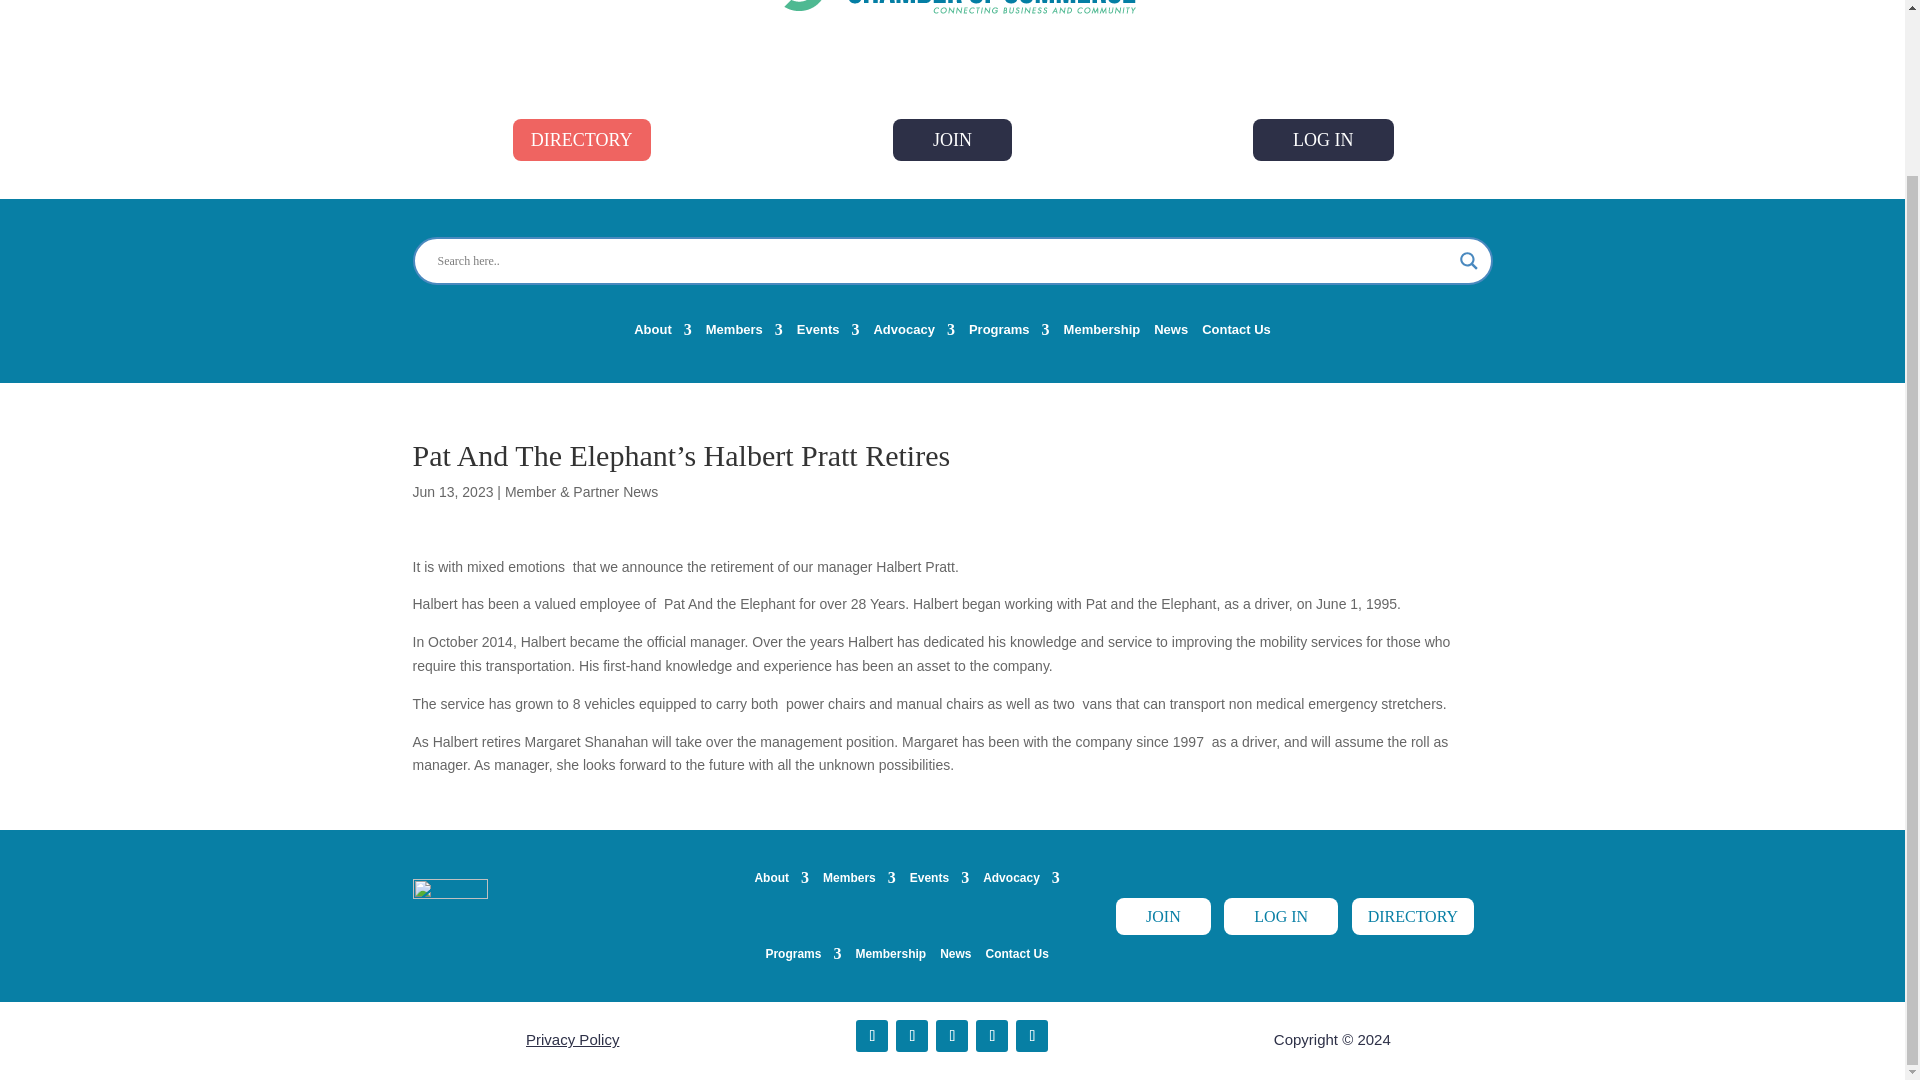 The height and width of the screenshot is (1080, 1920). Describe the element at coordinates (1170, 333) in the screenshot. I see `News` at that location.